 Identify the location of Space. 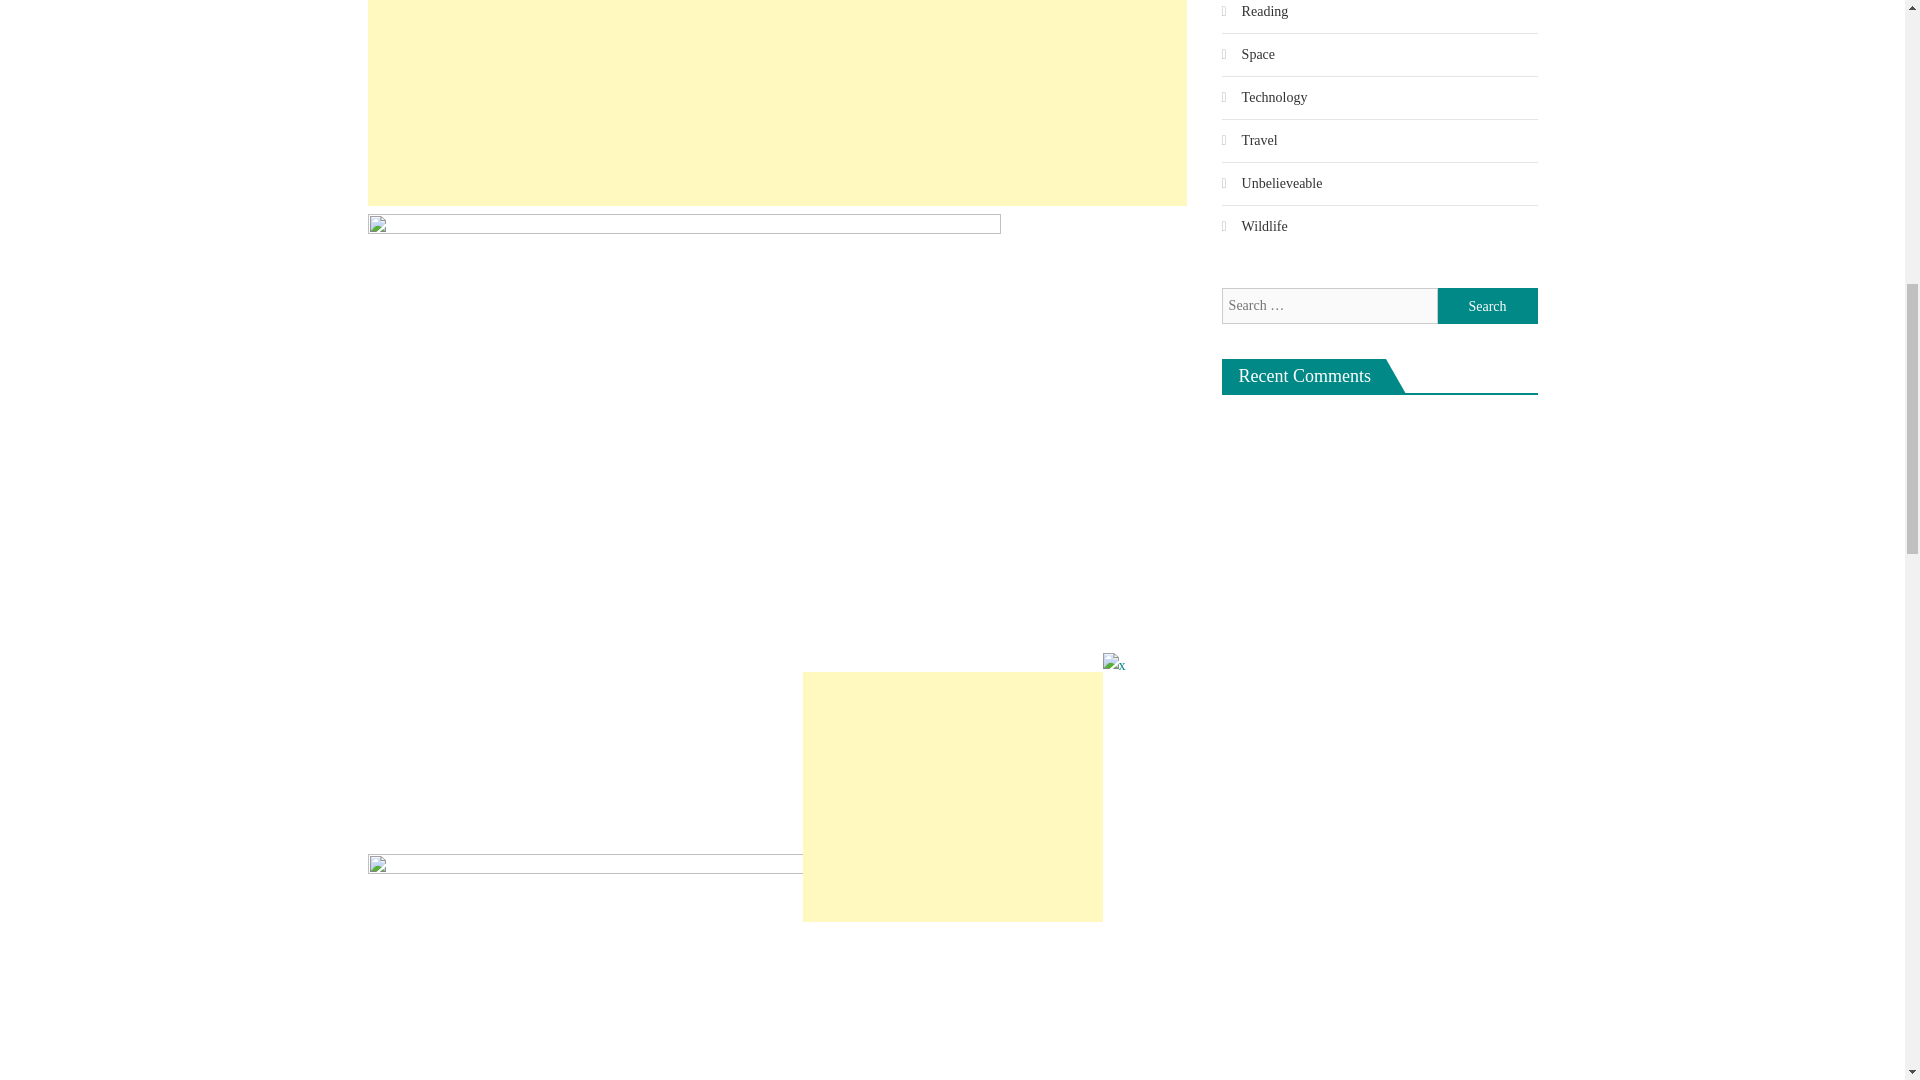
(1248, 54).